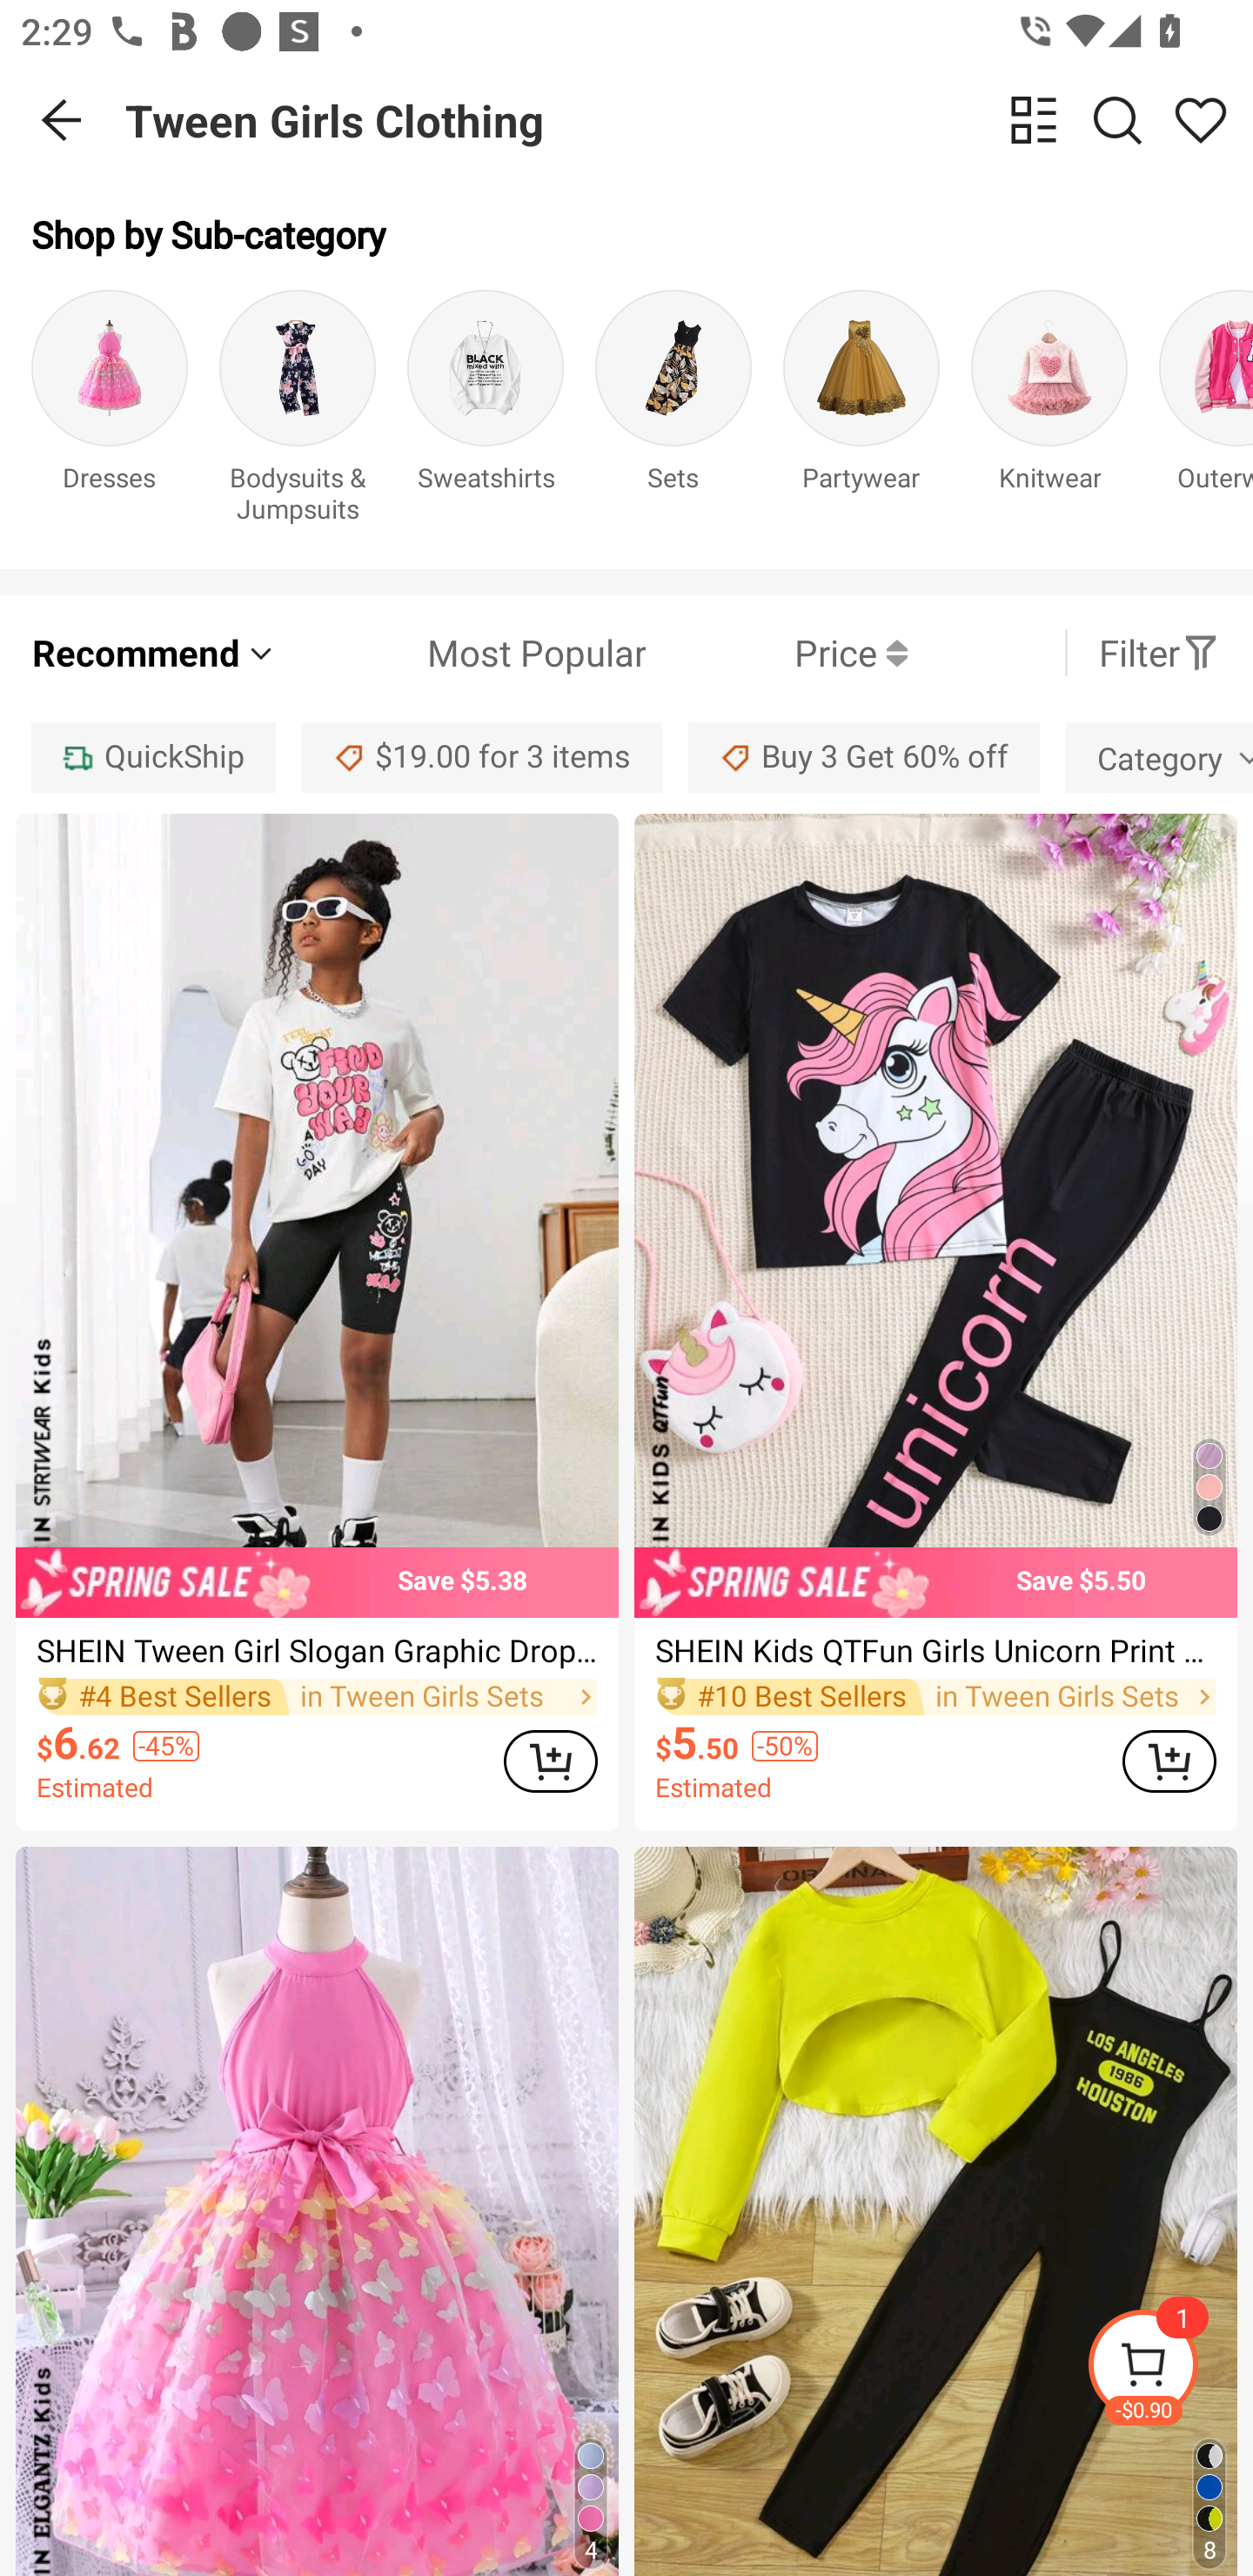 This screenshot has width=1253, height=2576. What do you see at coordinates (317, 1697) in the screenshot?
I see `#4 Best Sellers in Tween Girls Sets` at bounding box center [317, 1697].